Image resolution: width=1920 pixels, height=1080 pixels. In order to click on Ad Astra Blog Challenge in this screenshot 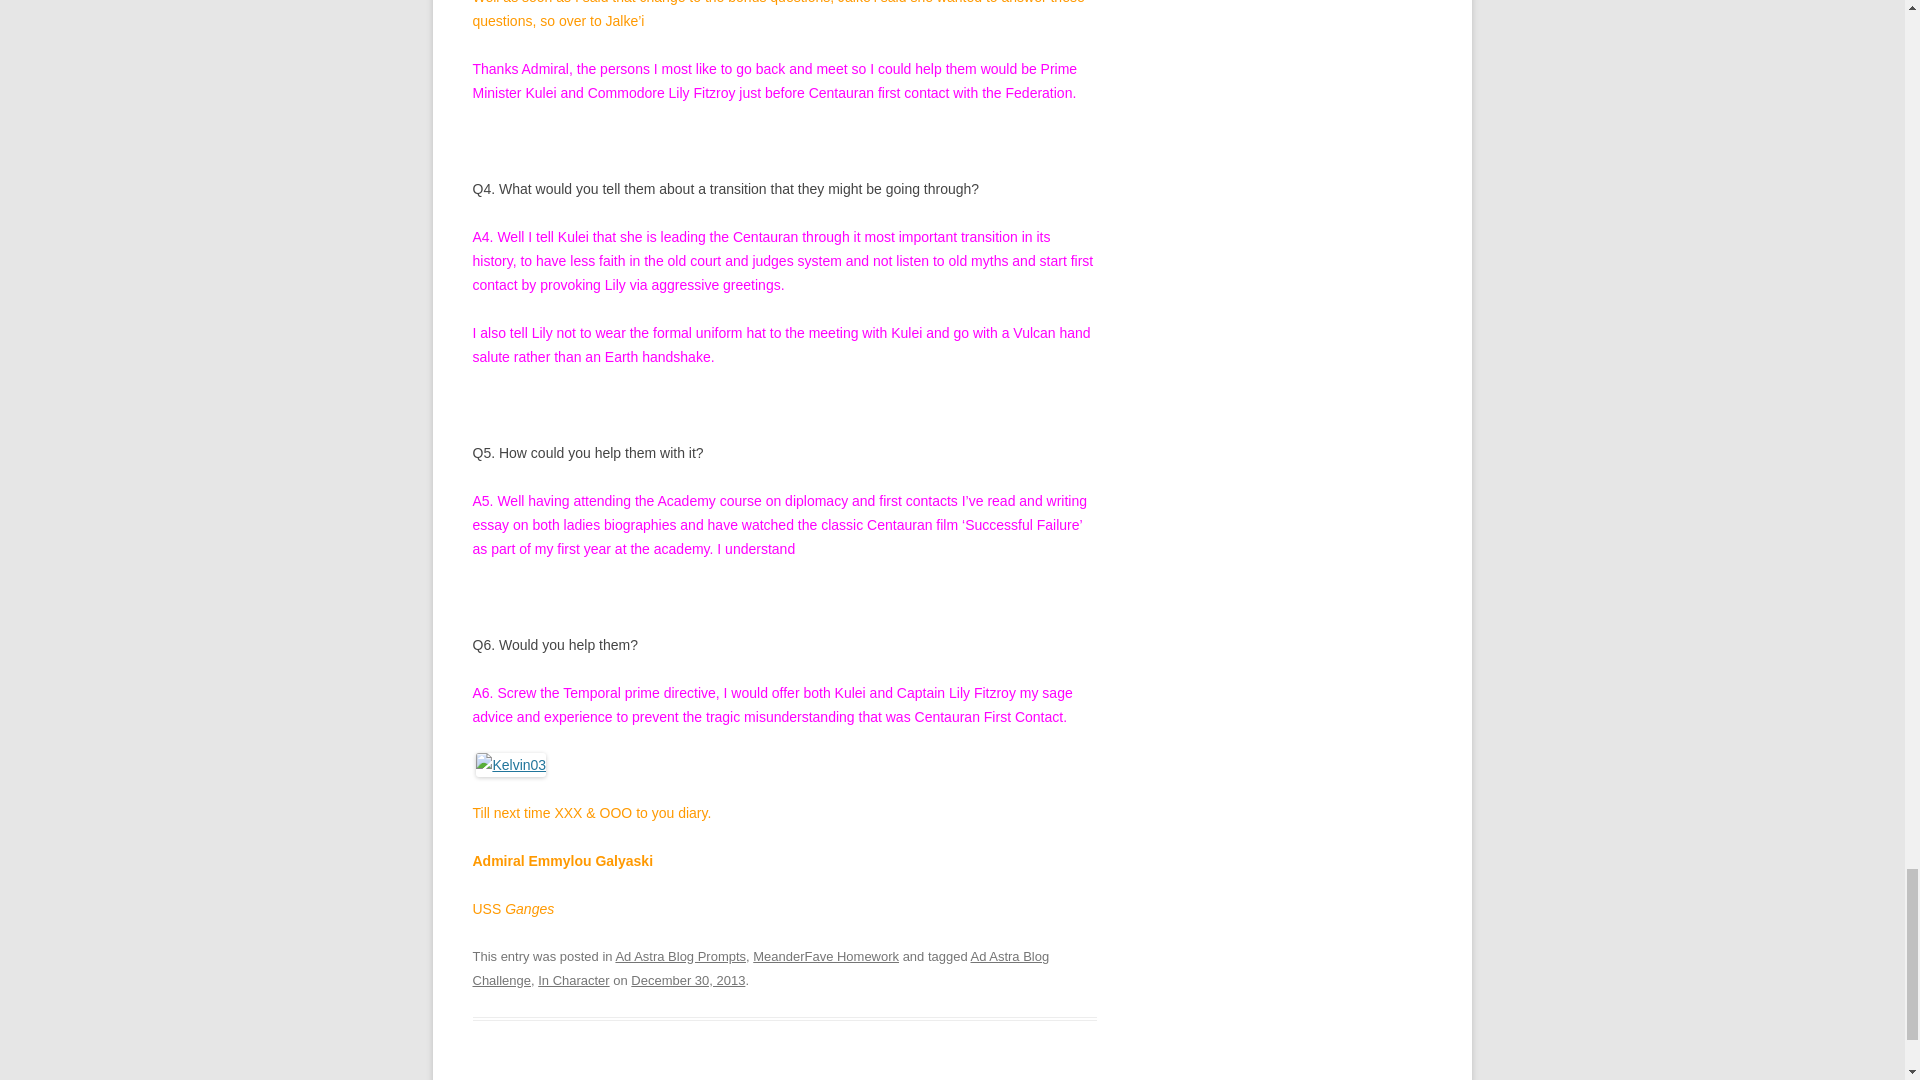, I will do `click(760, 968)`.